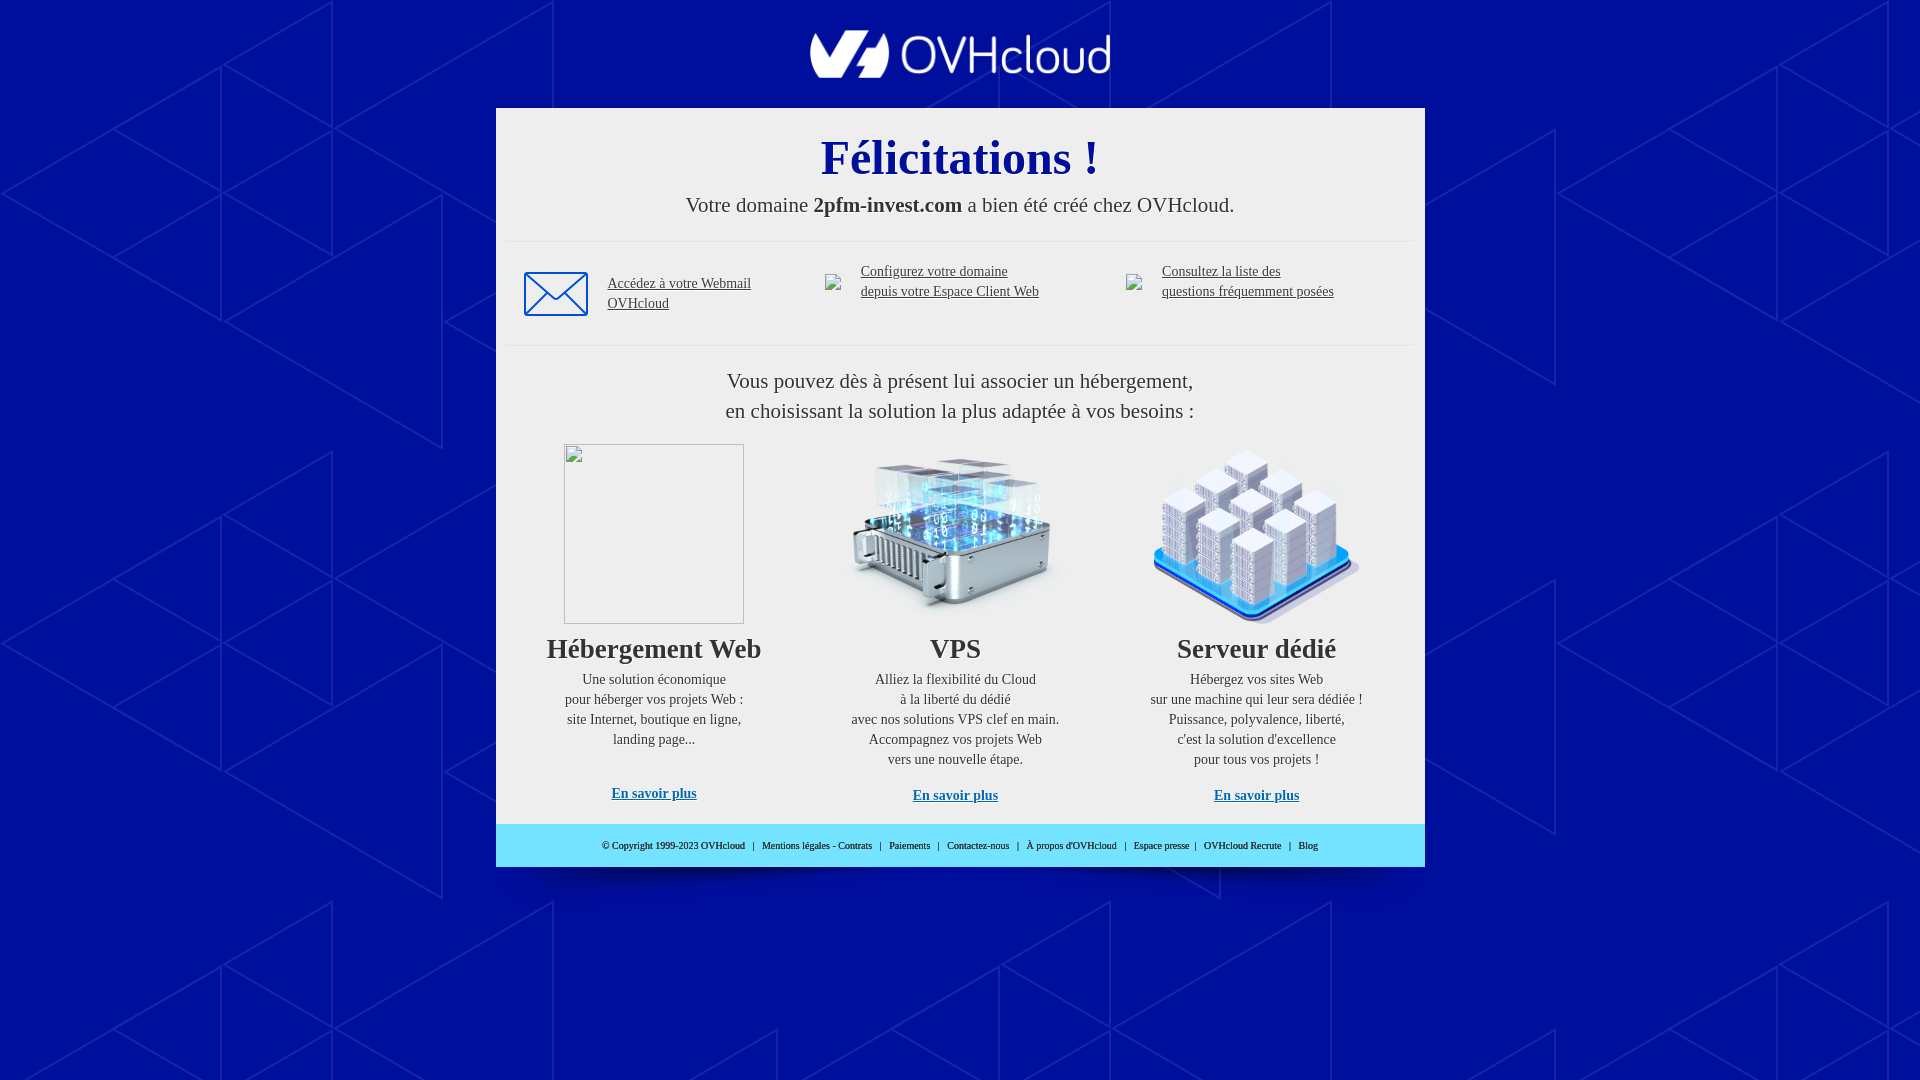  What do you see at coordinates (1162, 846) in the screenshot?
I see `Espace presse` at bounding box center [1162, 846].